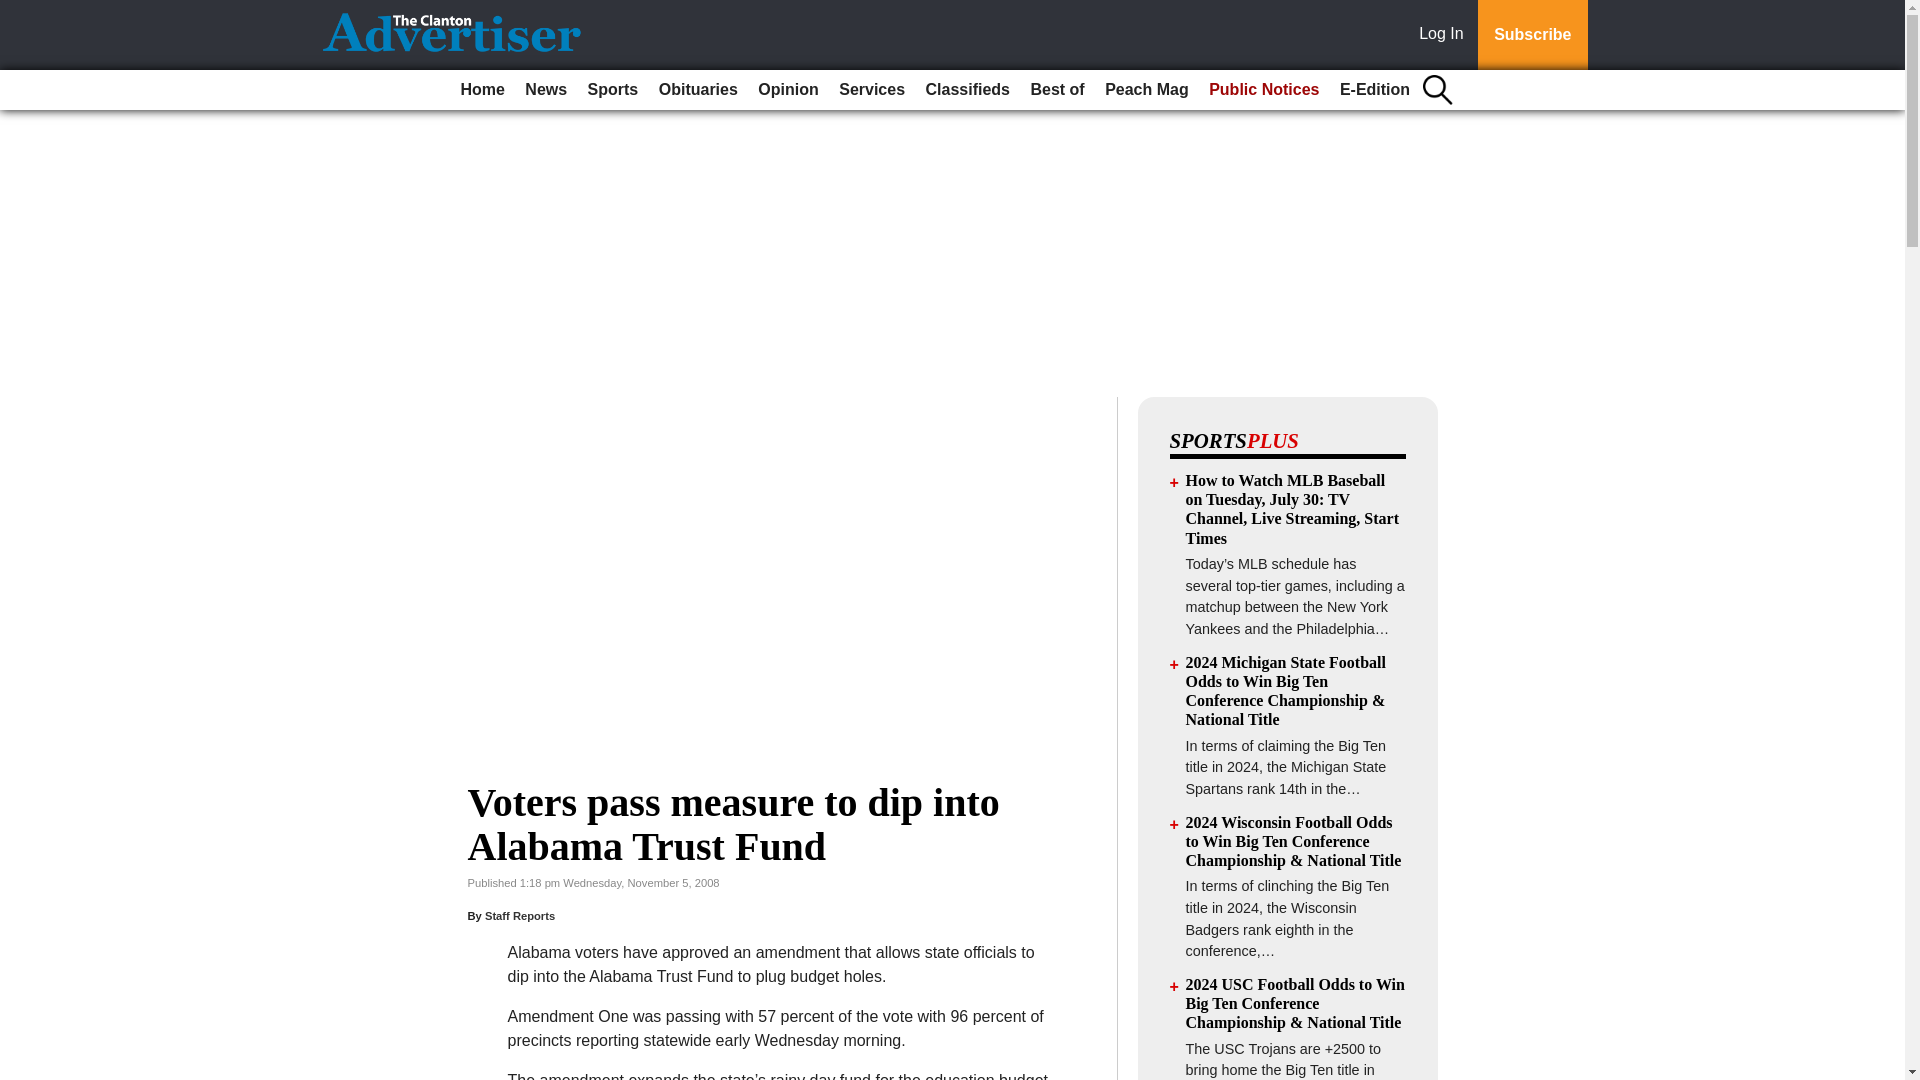  I want to click on Opinion, so click(788, 90).